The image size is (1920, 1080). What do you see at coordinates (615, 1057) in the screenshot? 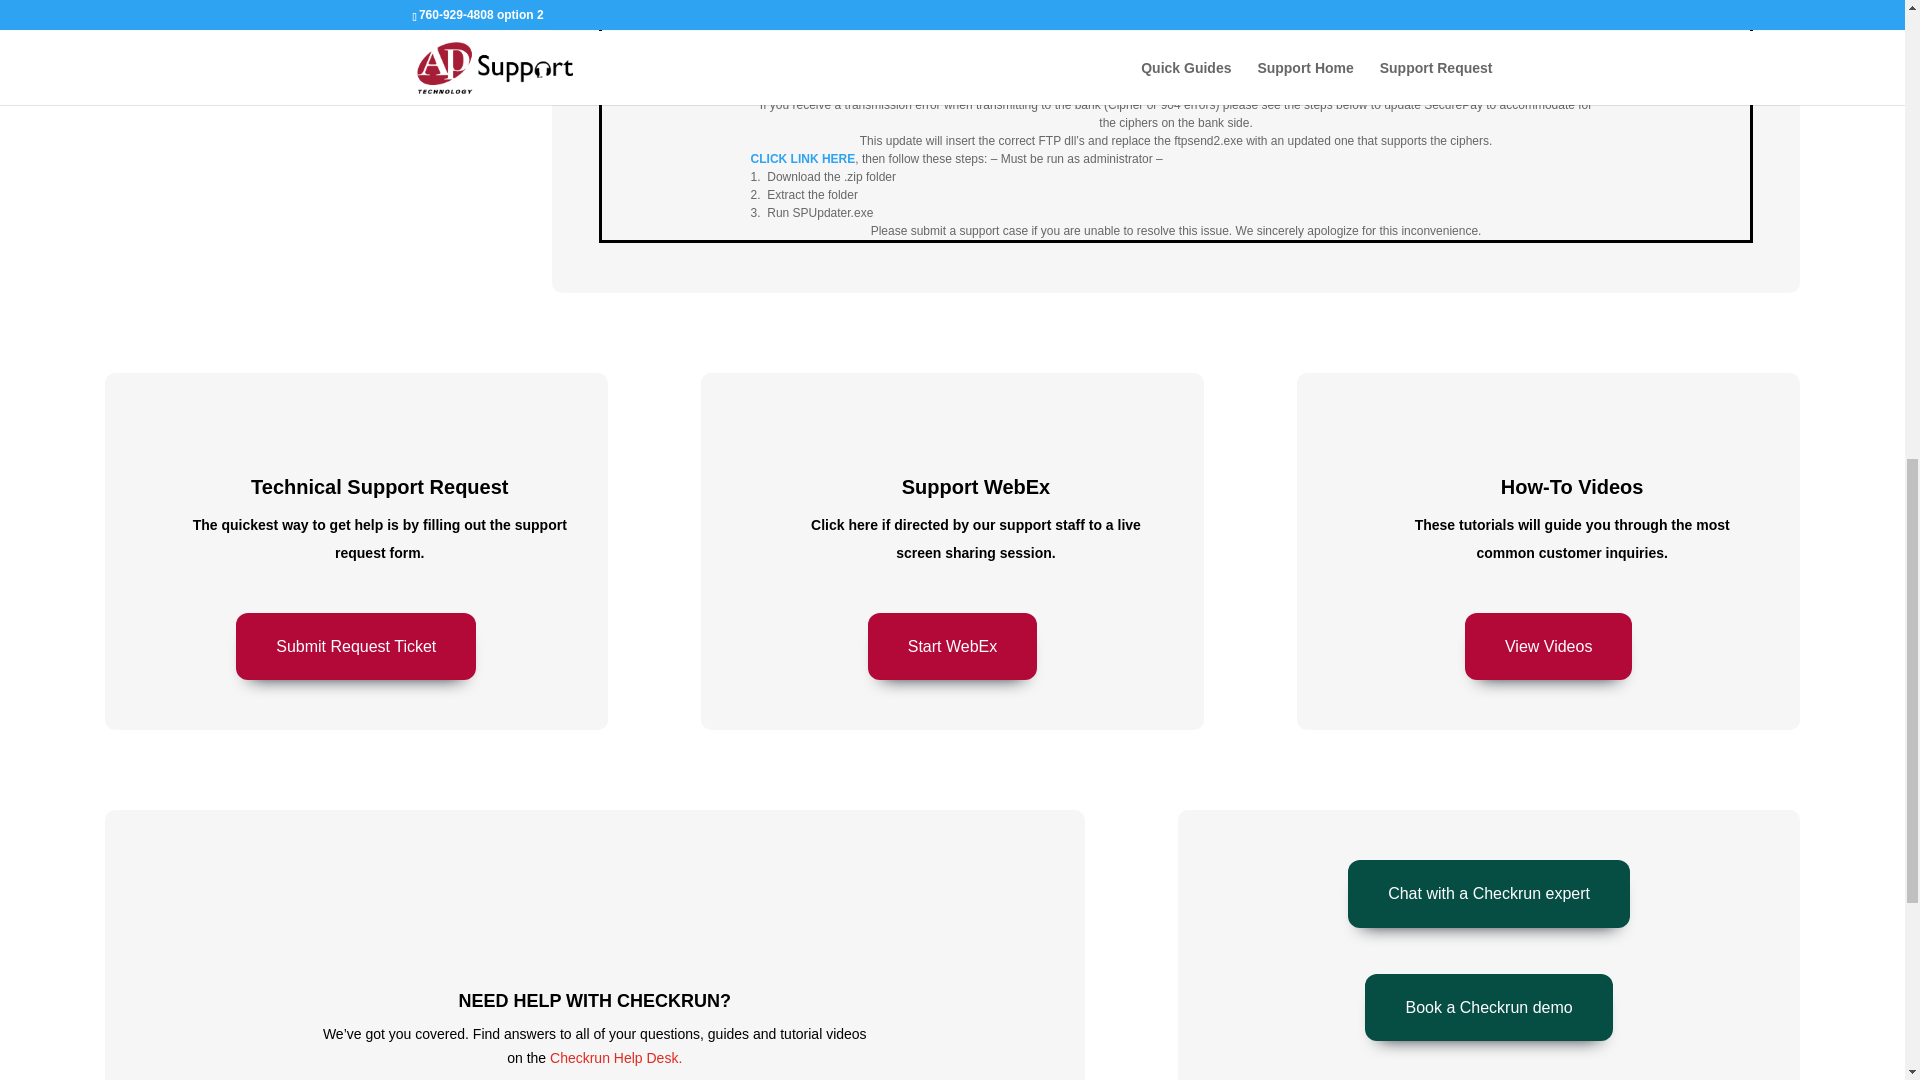
I see `Checkrun Help Desk` at bounding box center [615, 1057].